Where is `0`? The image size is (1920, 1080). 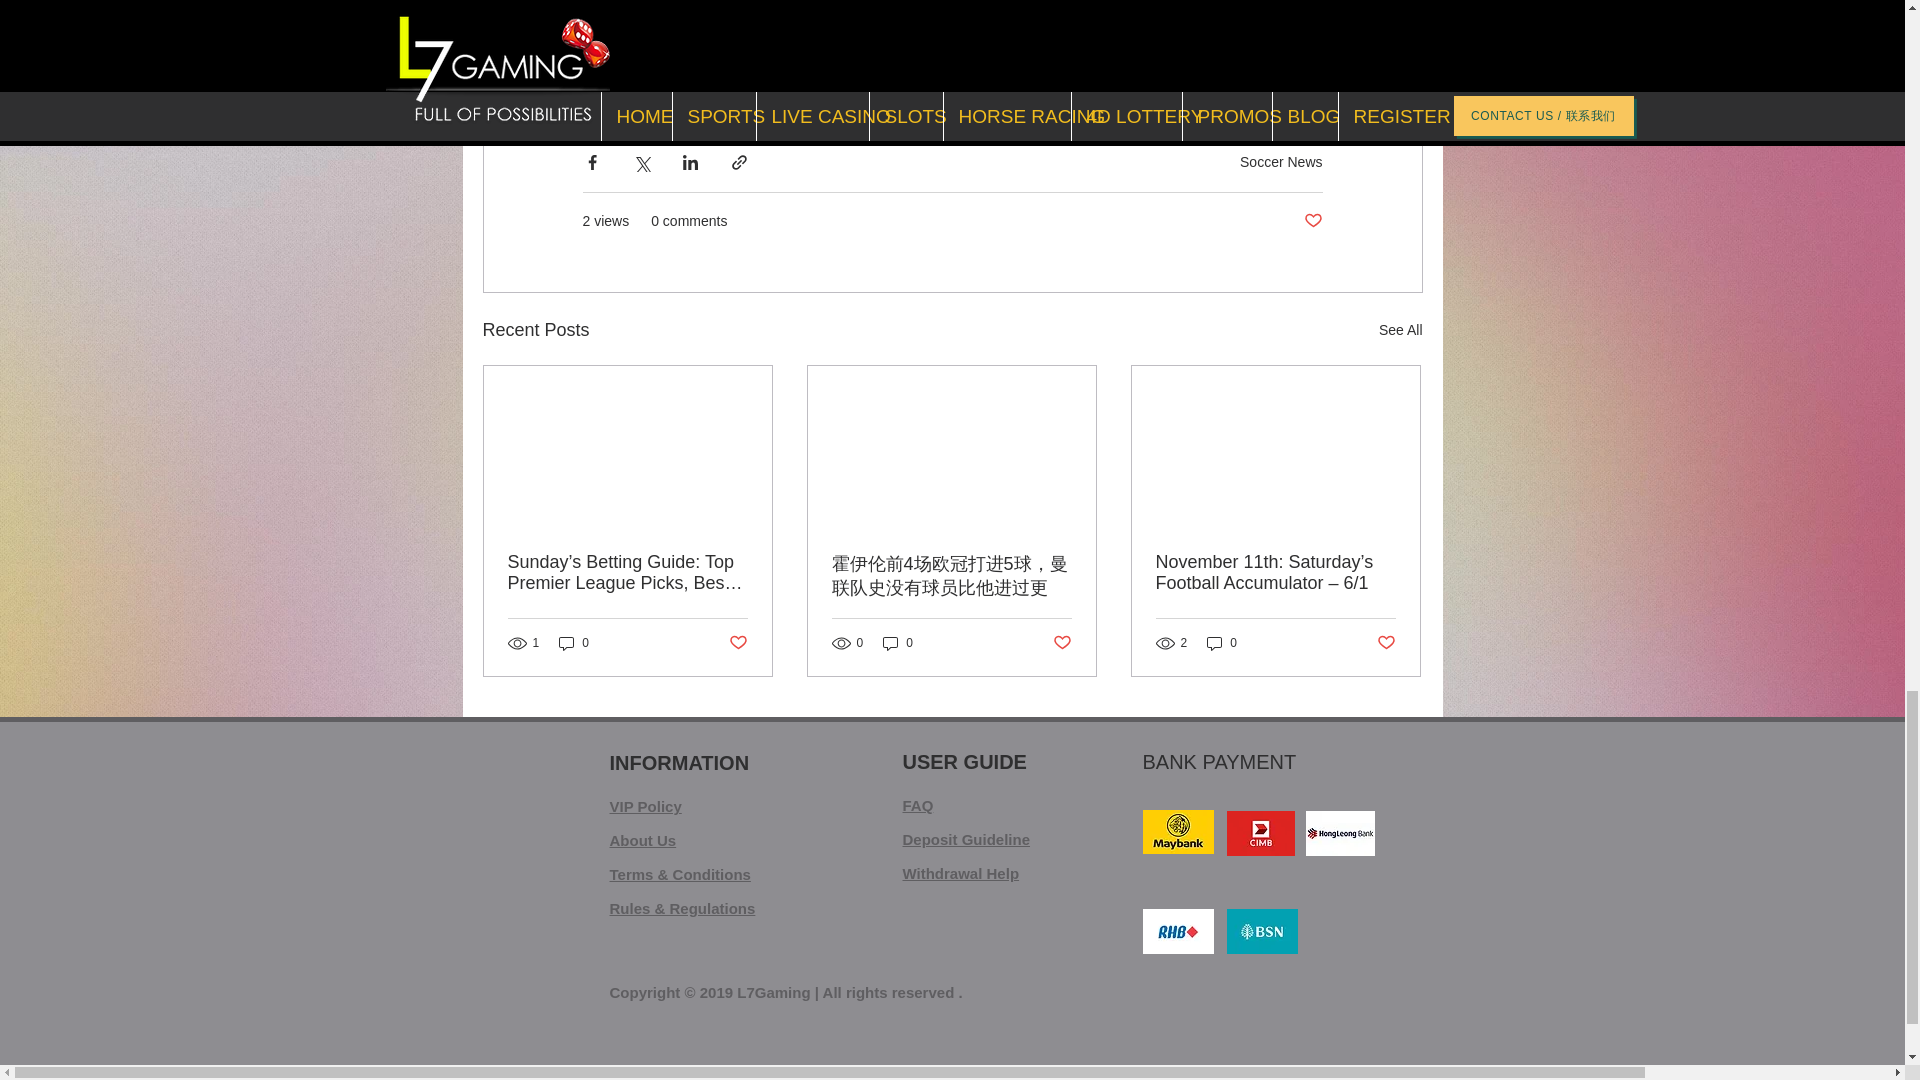 0 is located at coordinates (574, 643).